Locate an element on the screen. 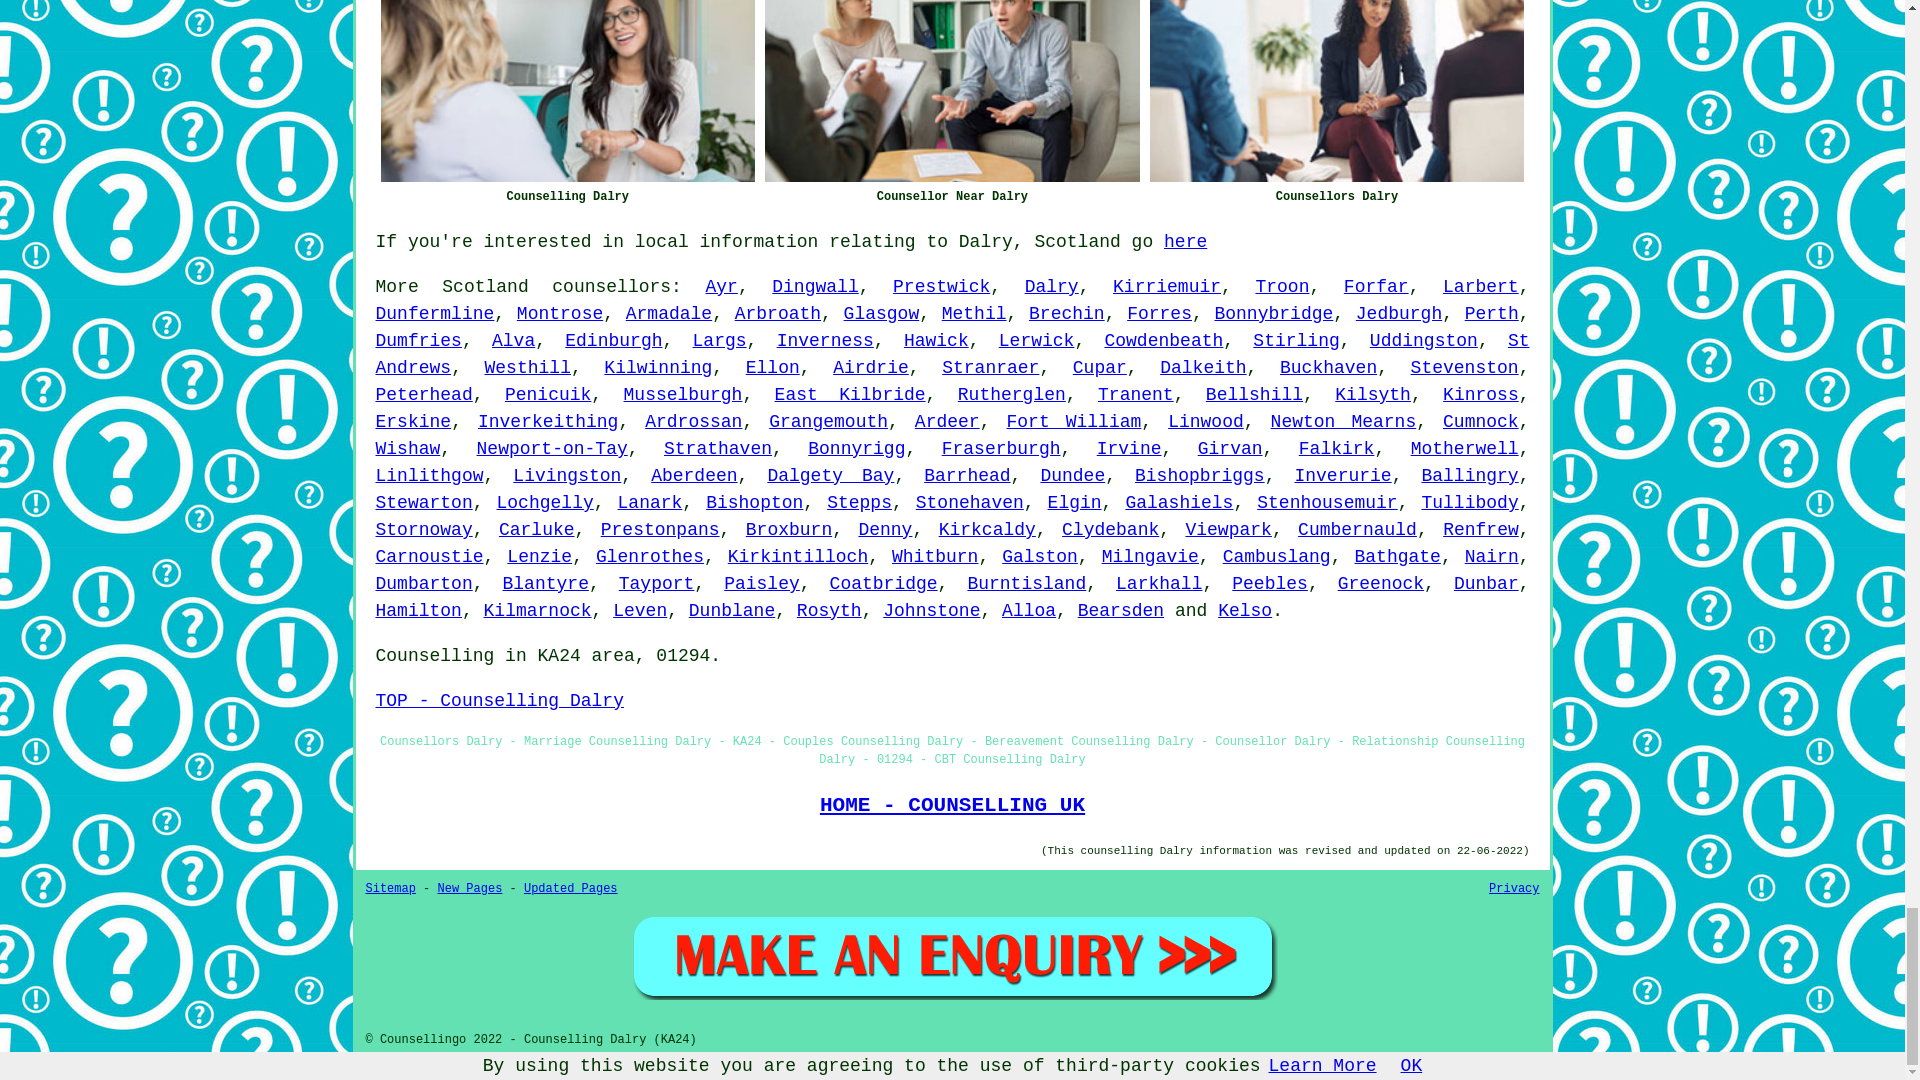 This screenshot has width=1920, height=1080. ENQUIRE ABOUT COUNSELLING DALRY is located at coordinates (952, 956).